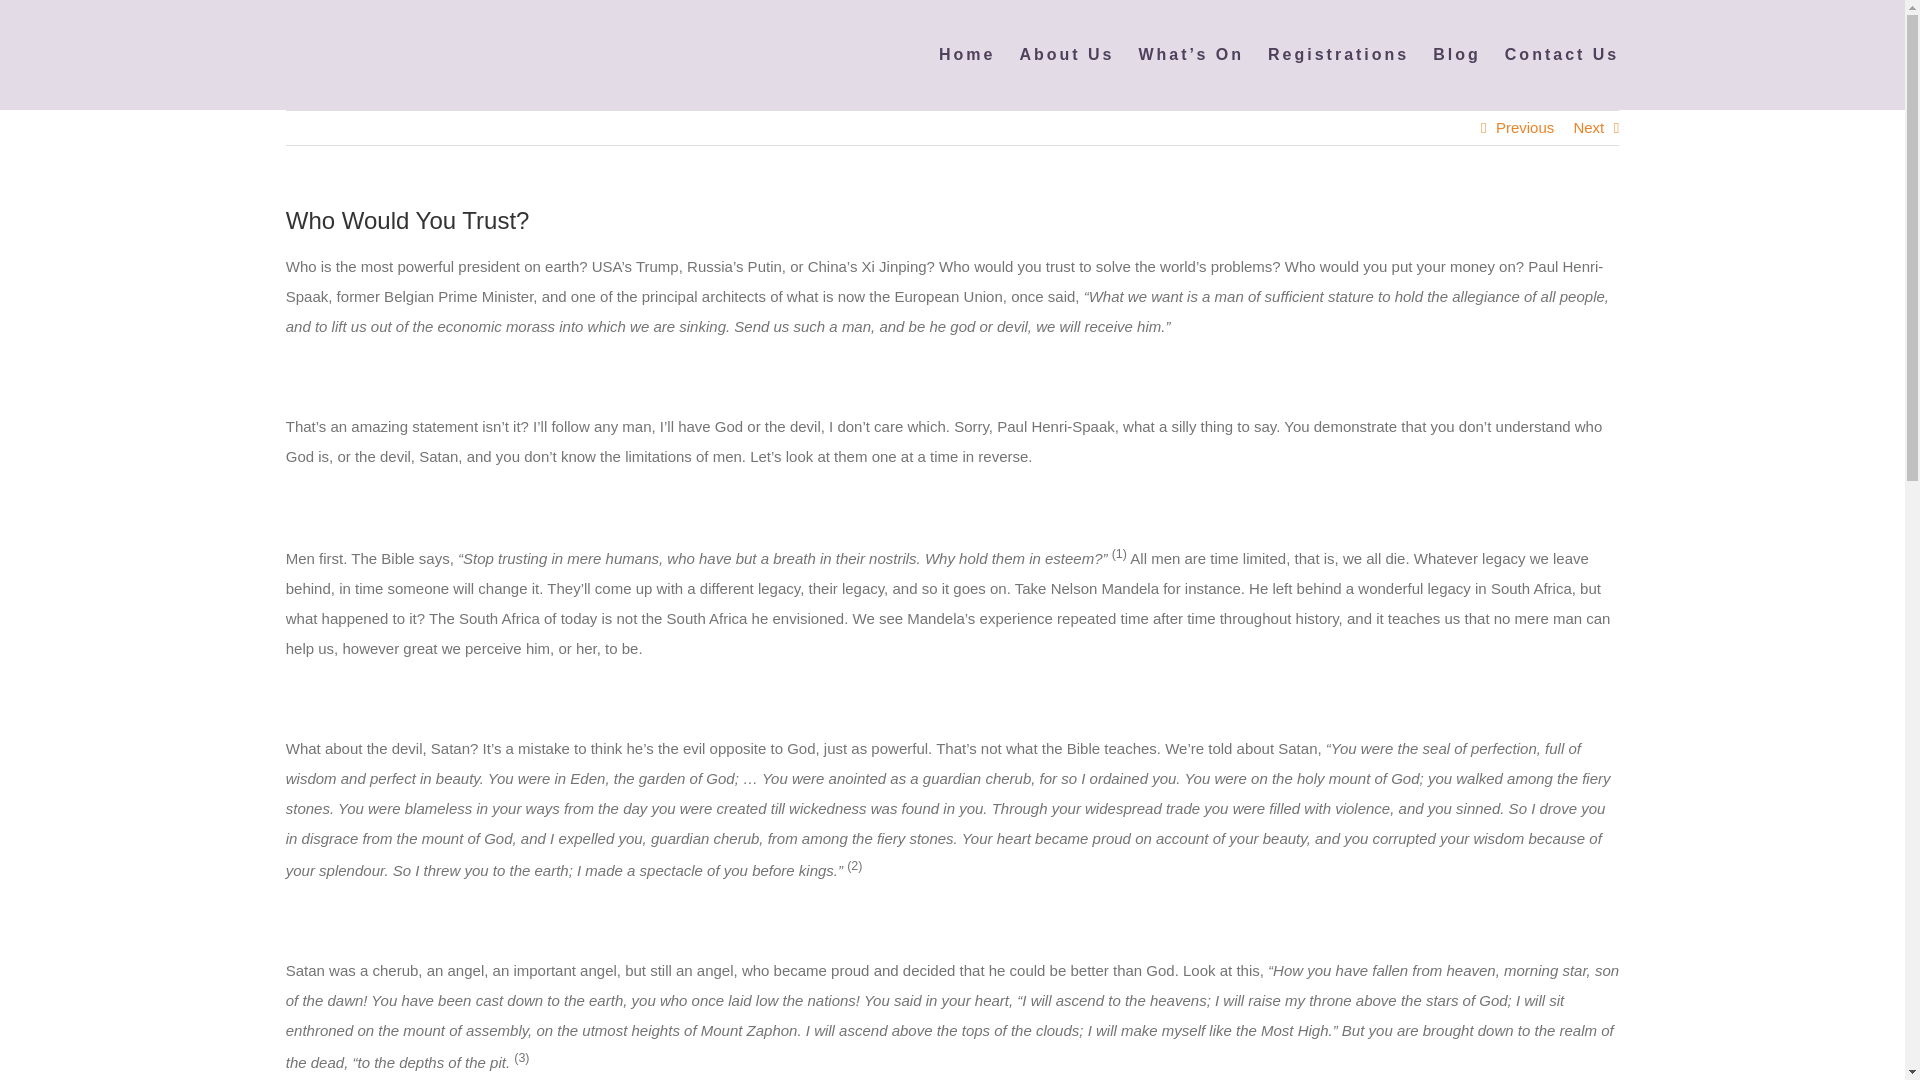 The width and height of the screenshot is (1920, 1080). I want to click on Registrations, so click(1338, 55).